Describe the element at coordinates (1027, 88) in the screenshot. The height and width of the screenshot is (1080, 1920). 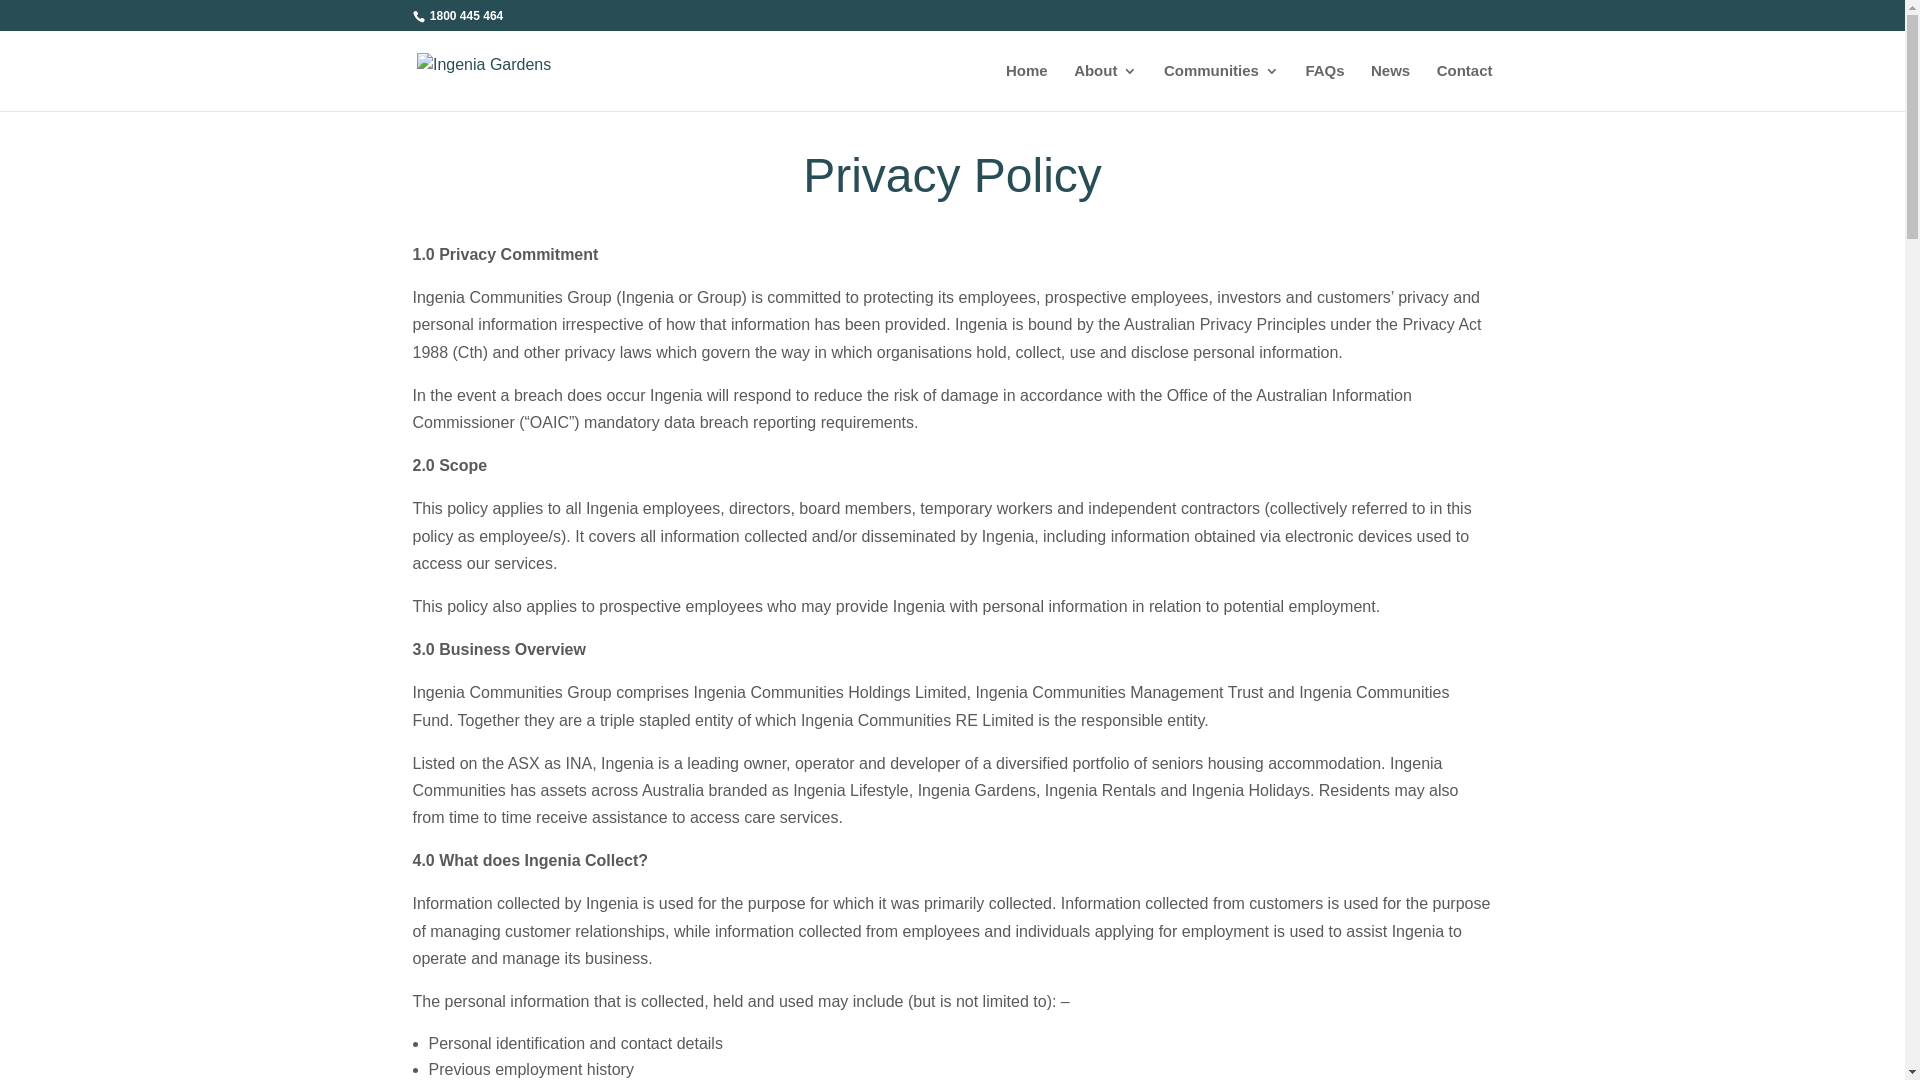
I see `Home` at that location.